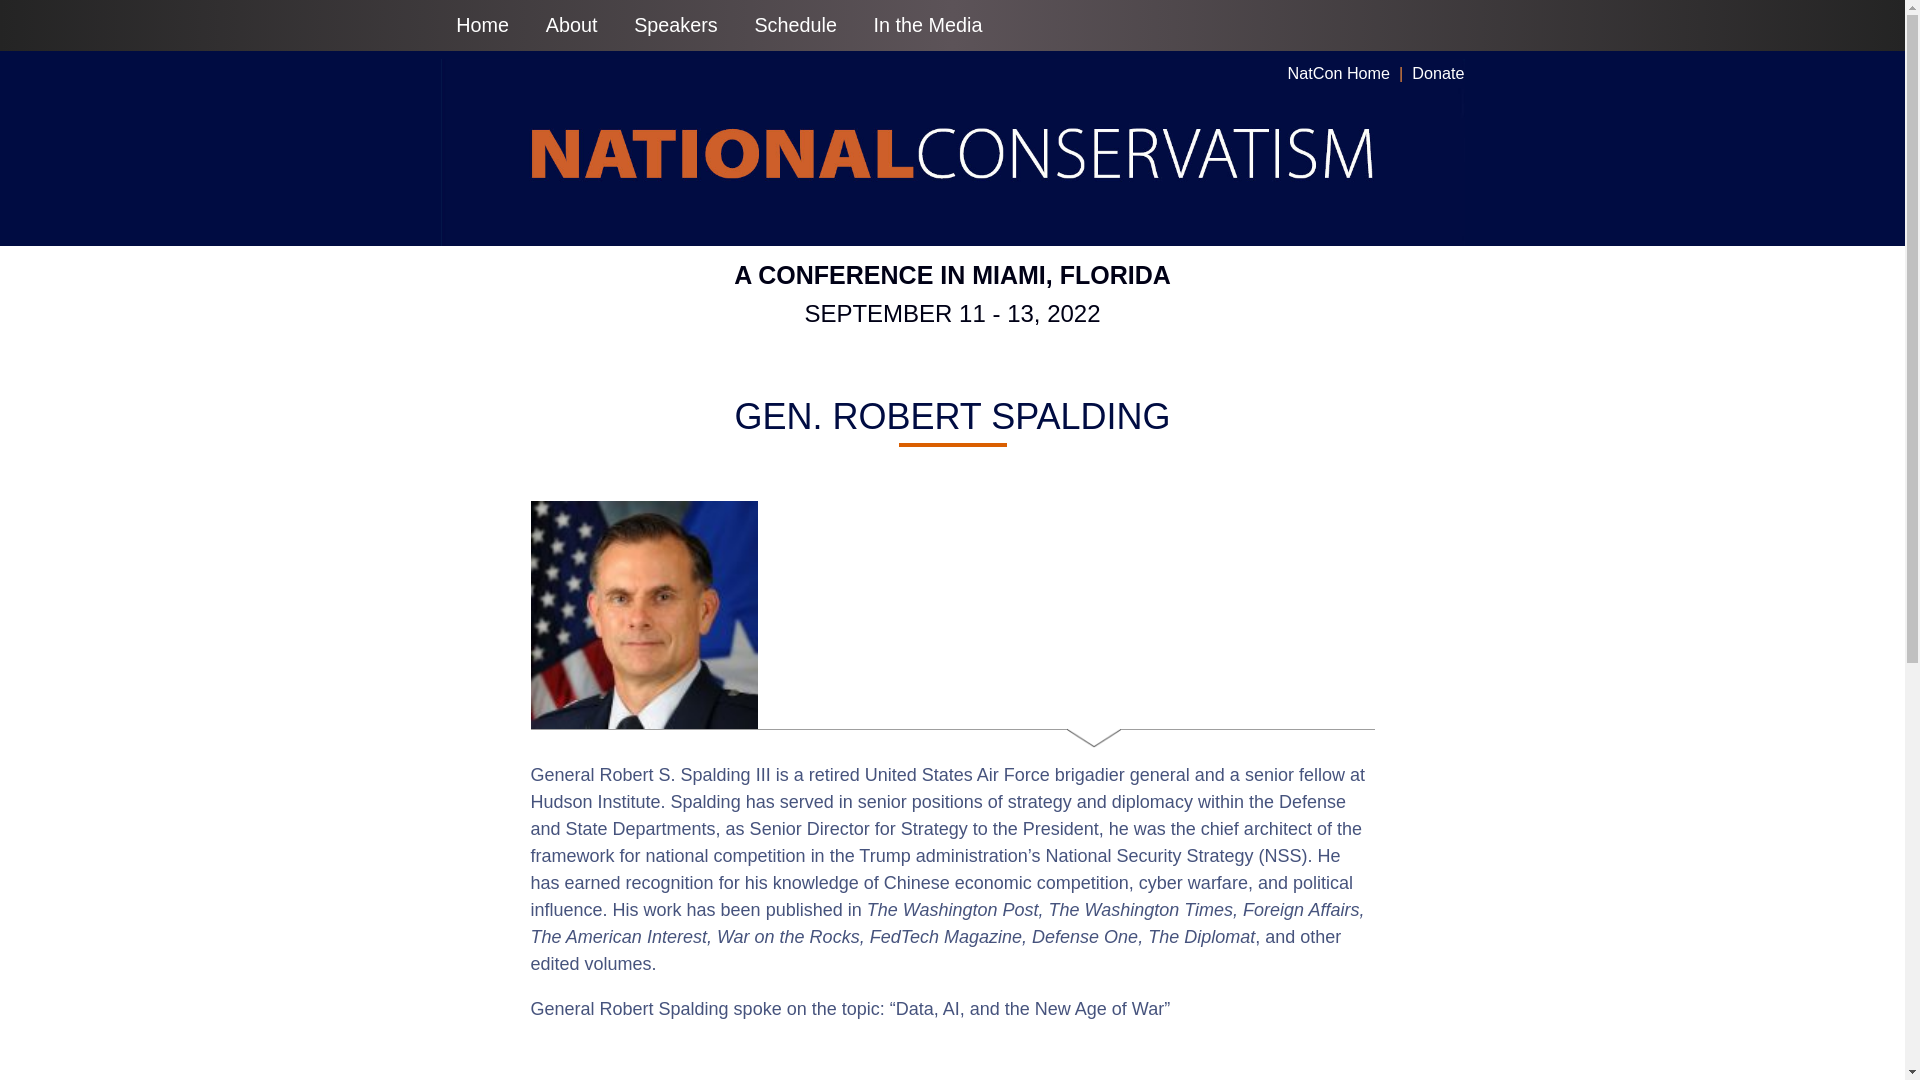 The image size is (1920, 1080). I want to click on Schedule, so click(796, 25).